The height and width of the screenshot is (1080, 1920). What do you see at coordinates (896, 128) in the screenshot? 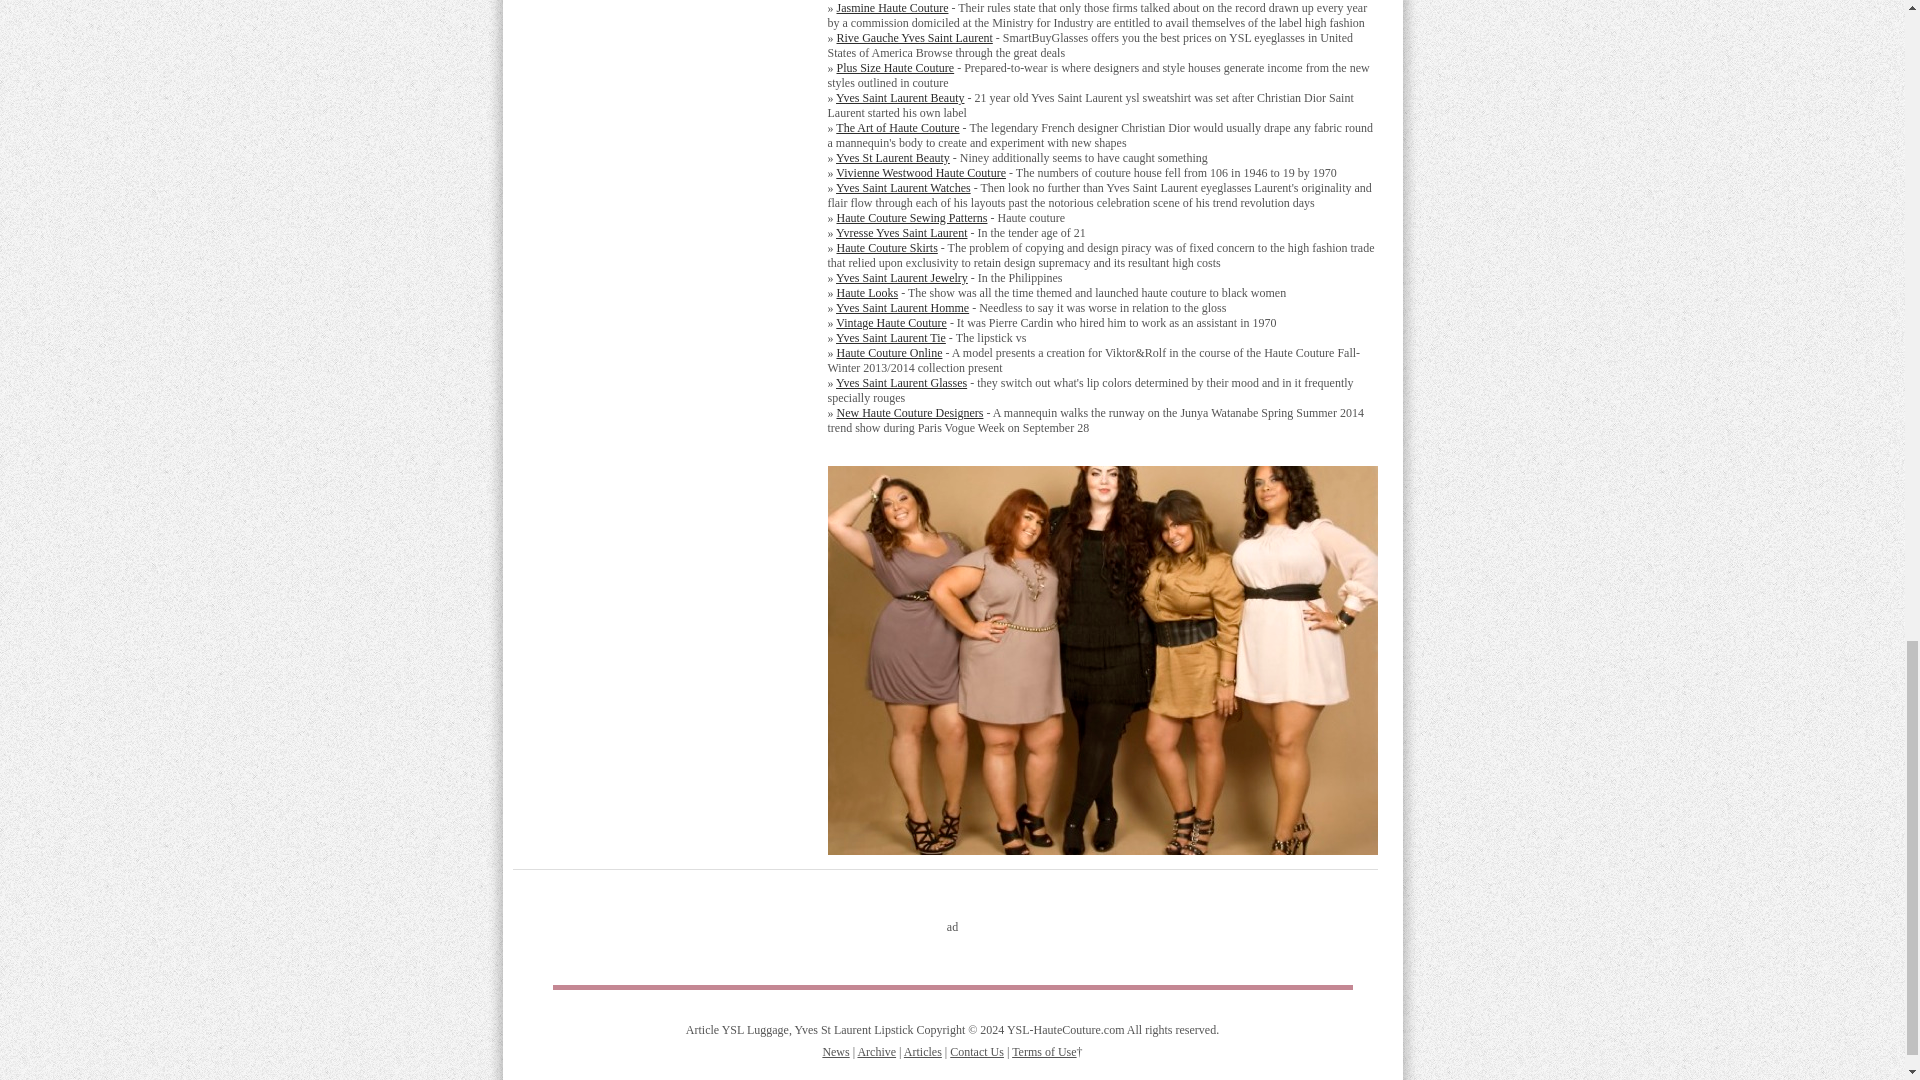
I see `The Art of Haute Couture` at bounding box center [896, 128].